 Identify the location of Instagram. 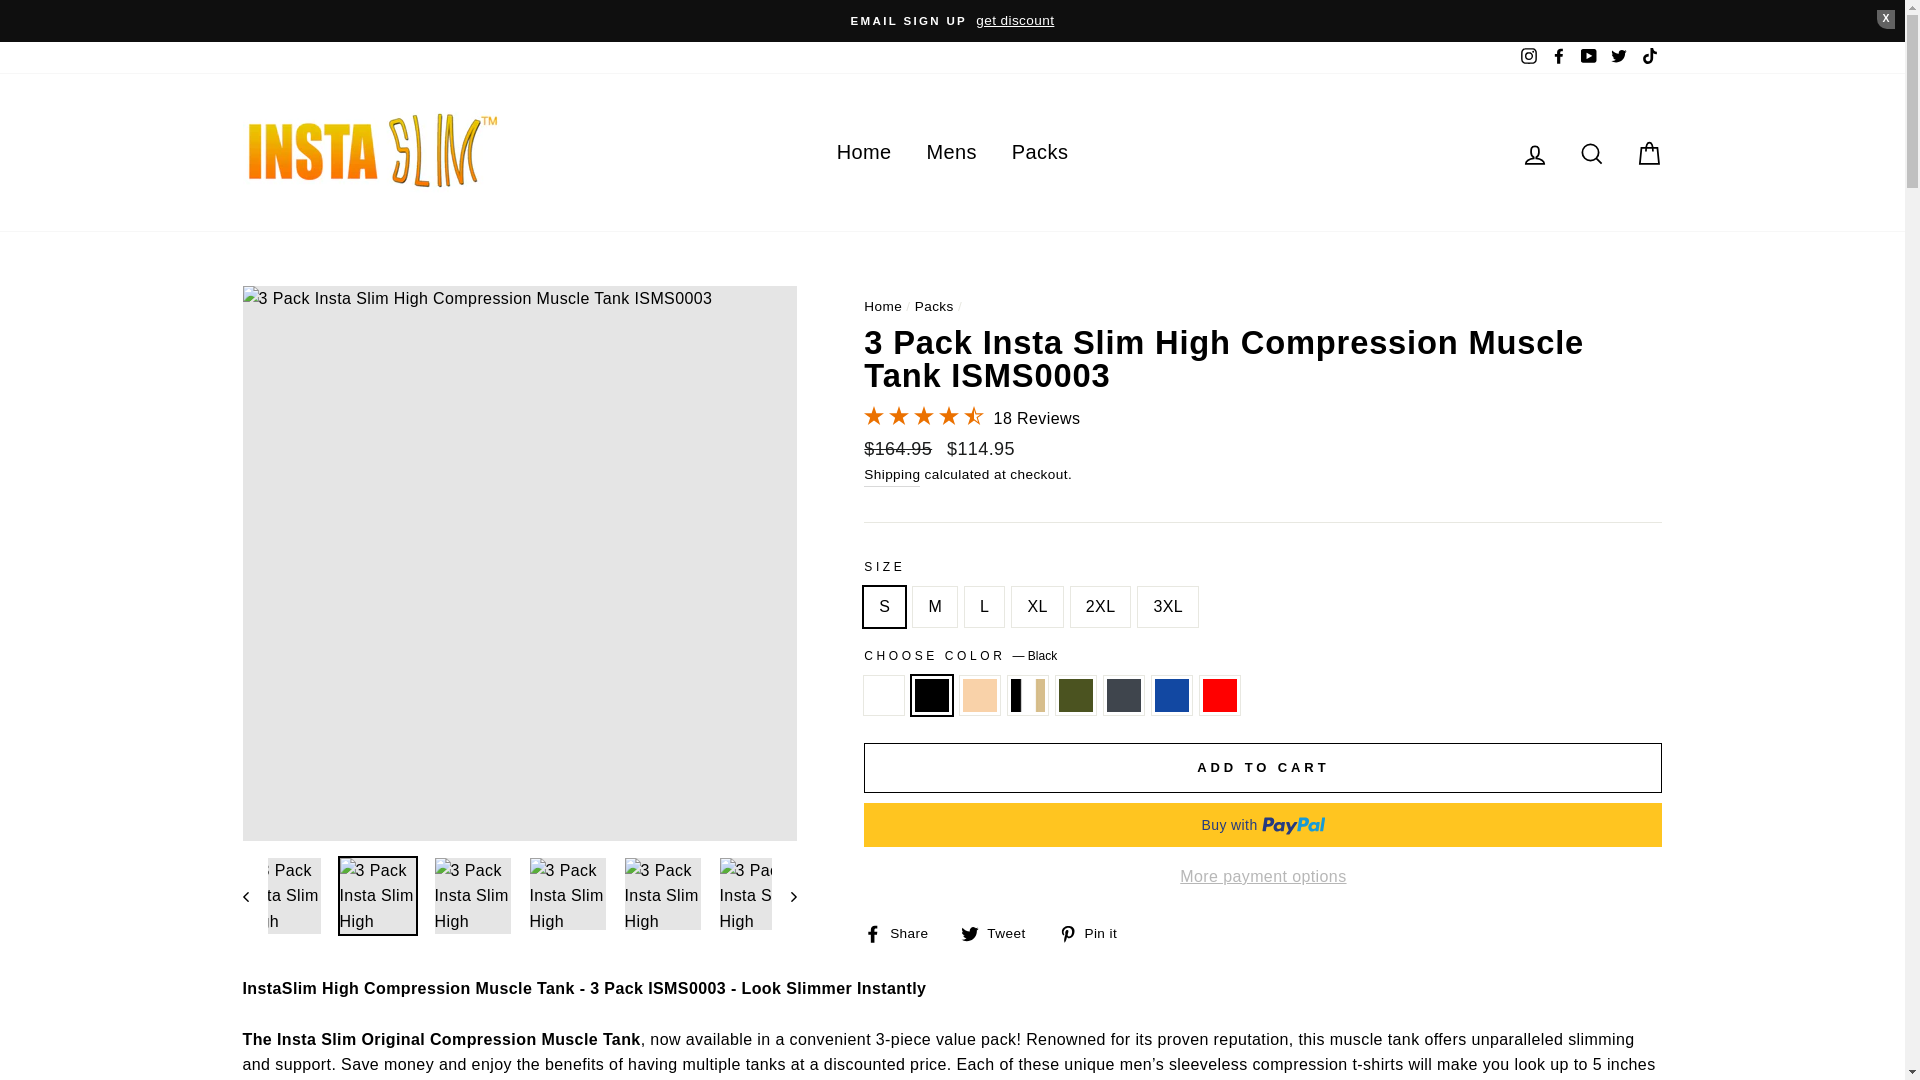
(1528, 58).